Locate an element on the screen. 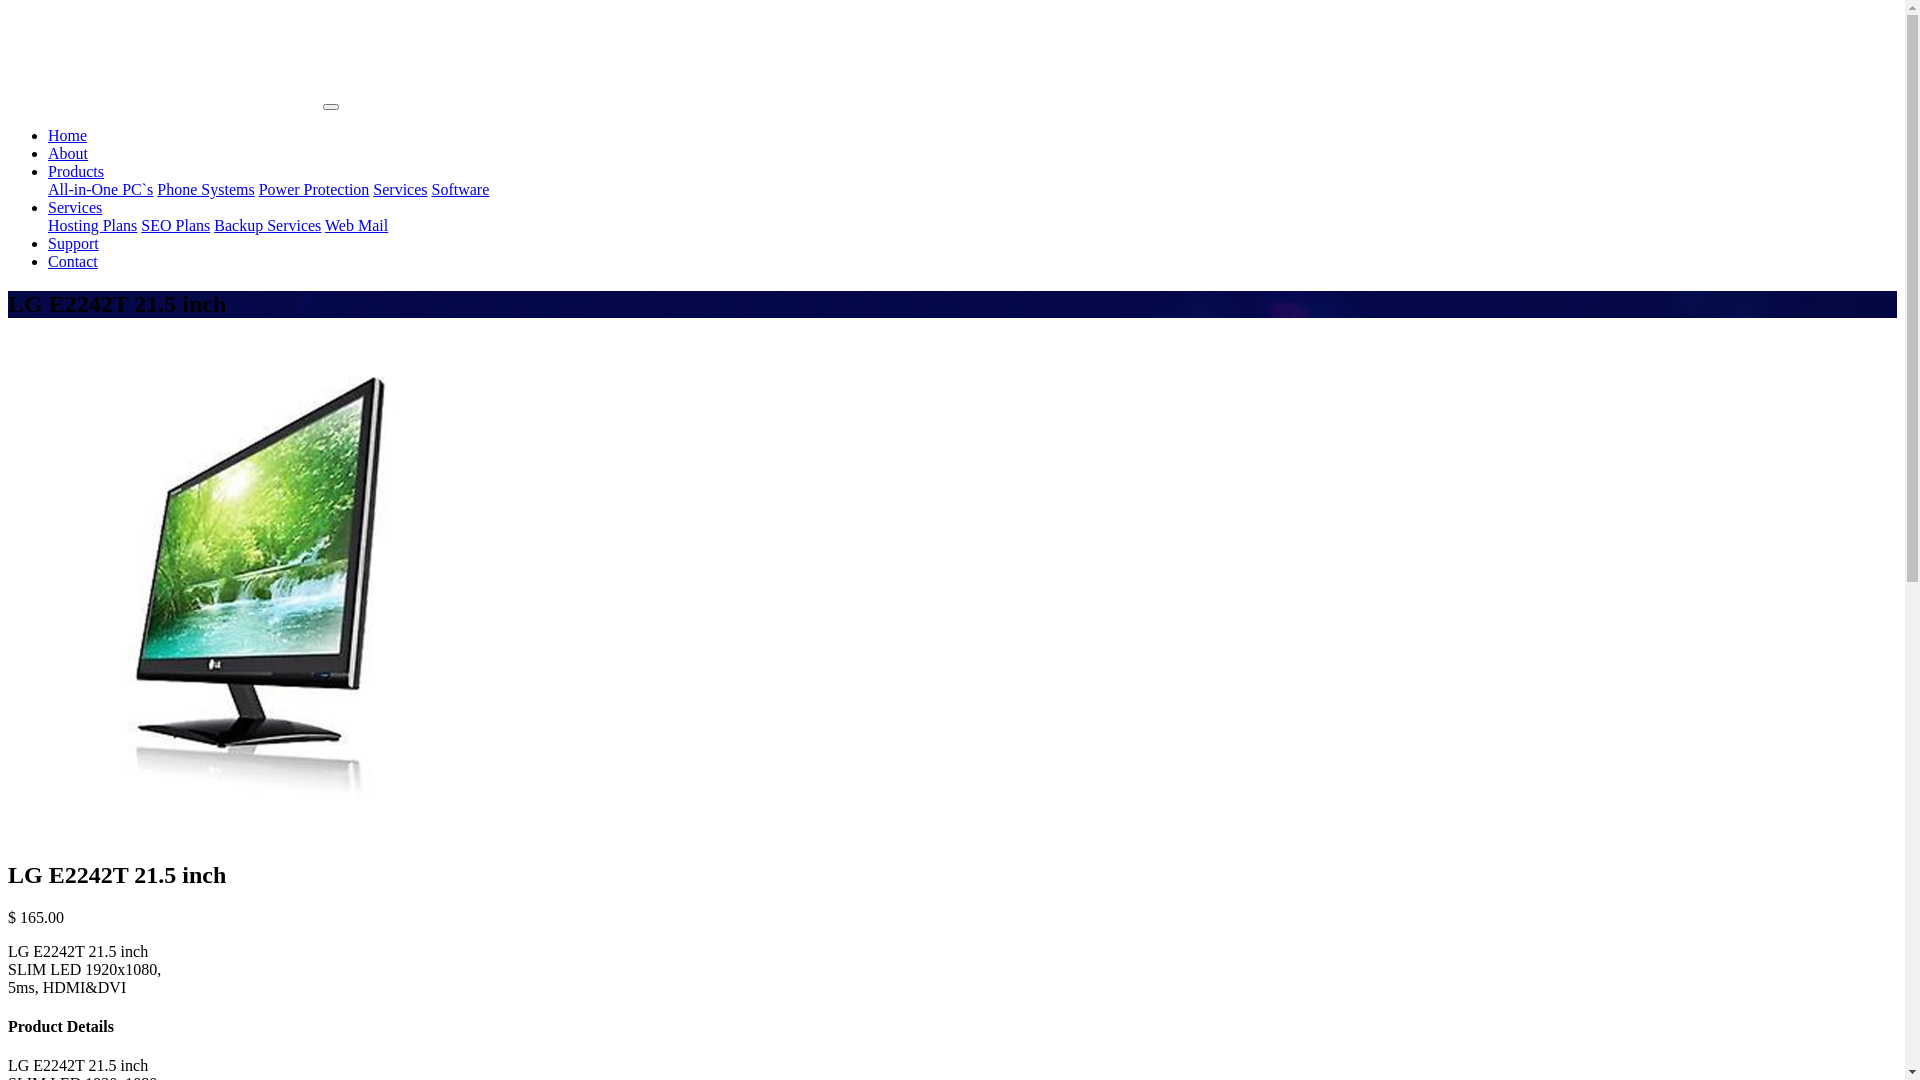  Web Mail is located at coordinates (356, 226).